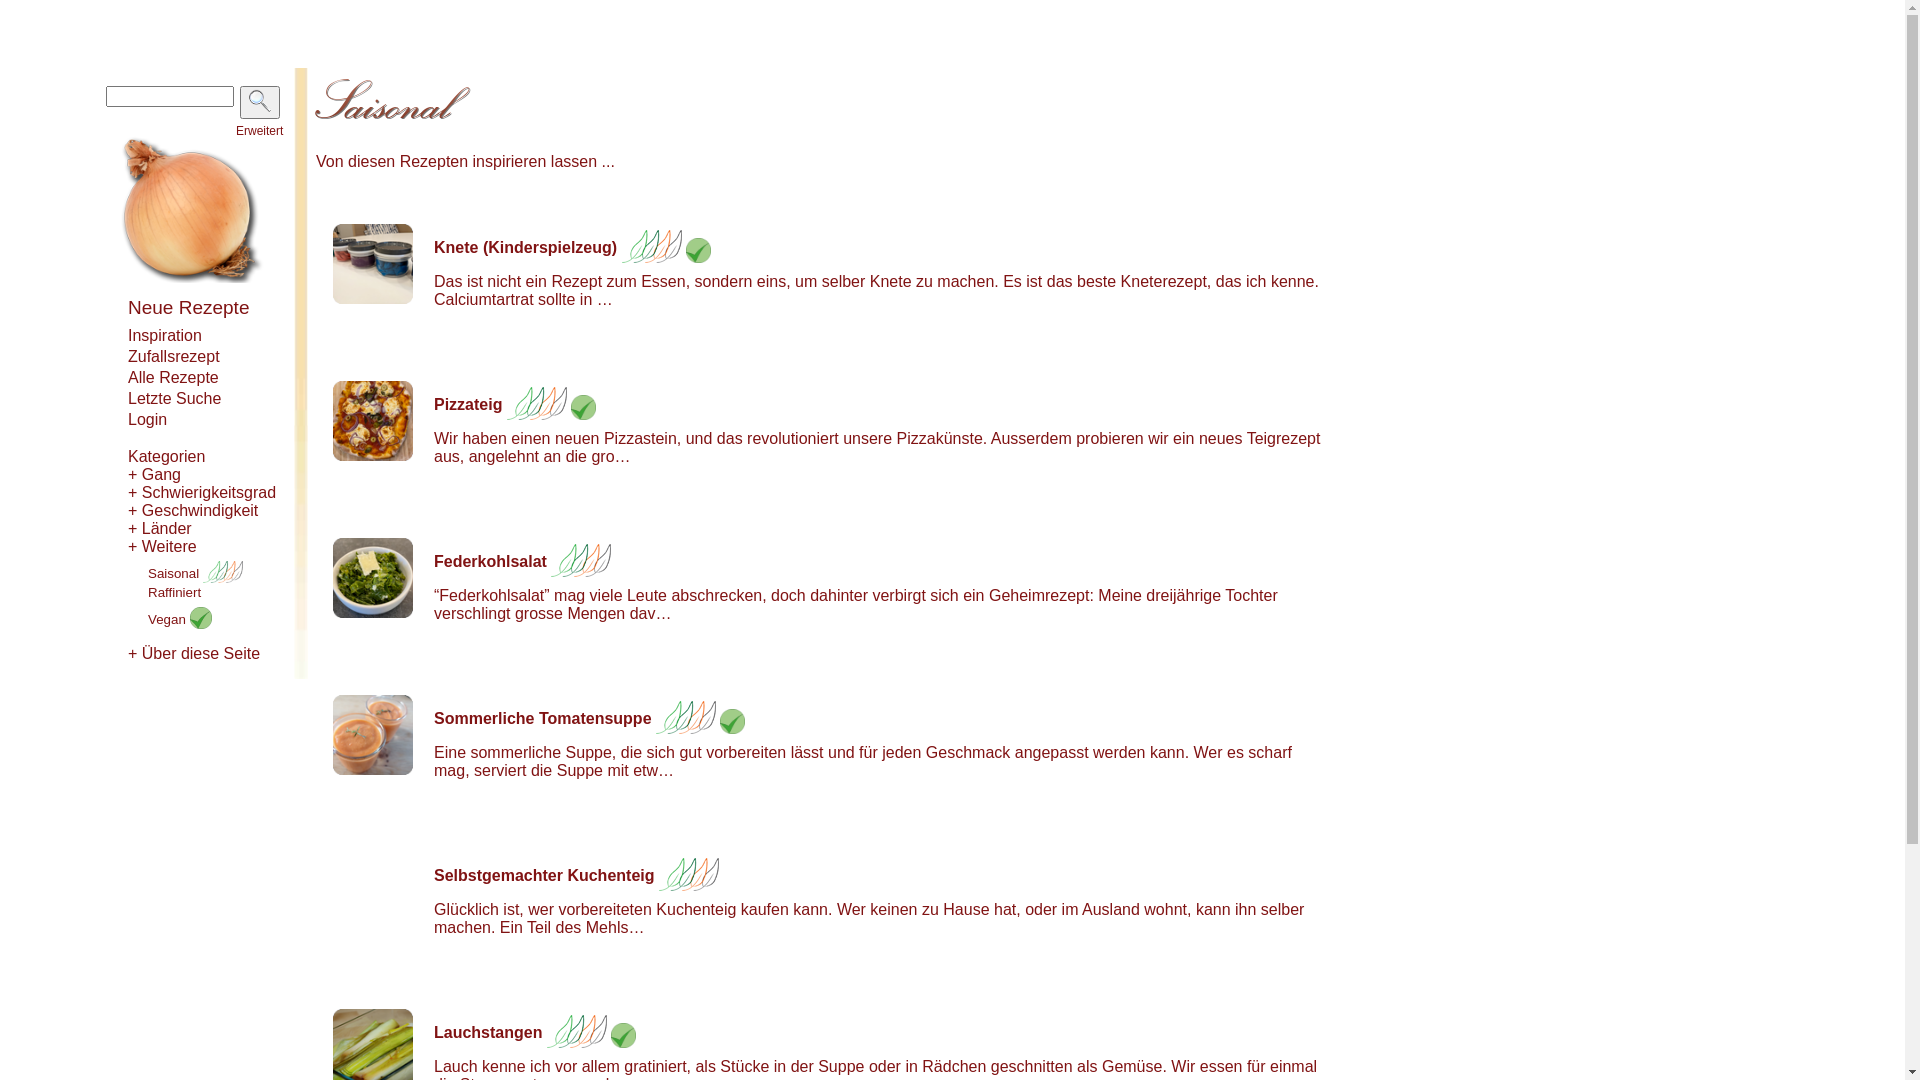 Image resolution: width=1920 pixels, height=1080 pixels. Describe the element at coordinates (488, 1032) in the screenshot. I see `Lauchstangen` at that location.